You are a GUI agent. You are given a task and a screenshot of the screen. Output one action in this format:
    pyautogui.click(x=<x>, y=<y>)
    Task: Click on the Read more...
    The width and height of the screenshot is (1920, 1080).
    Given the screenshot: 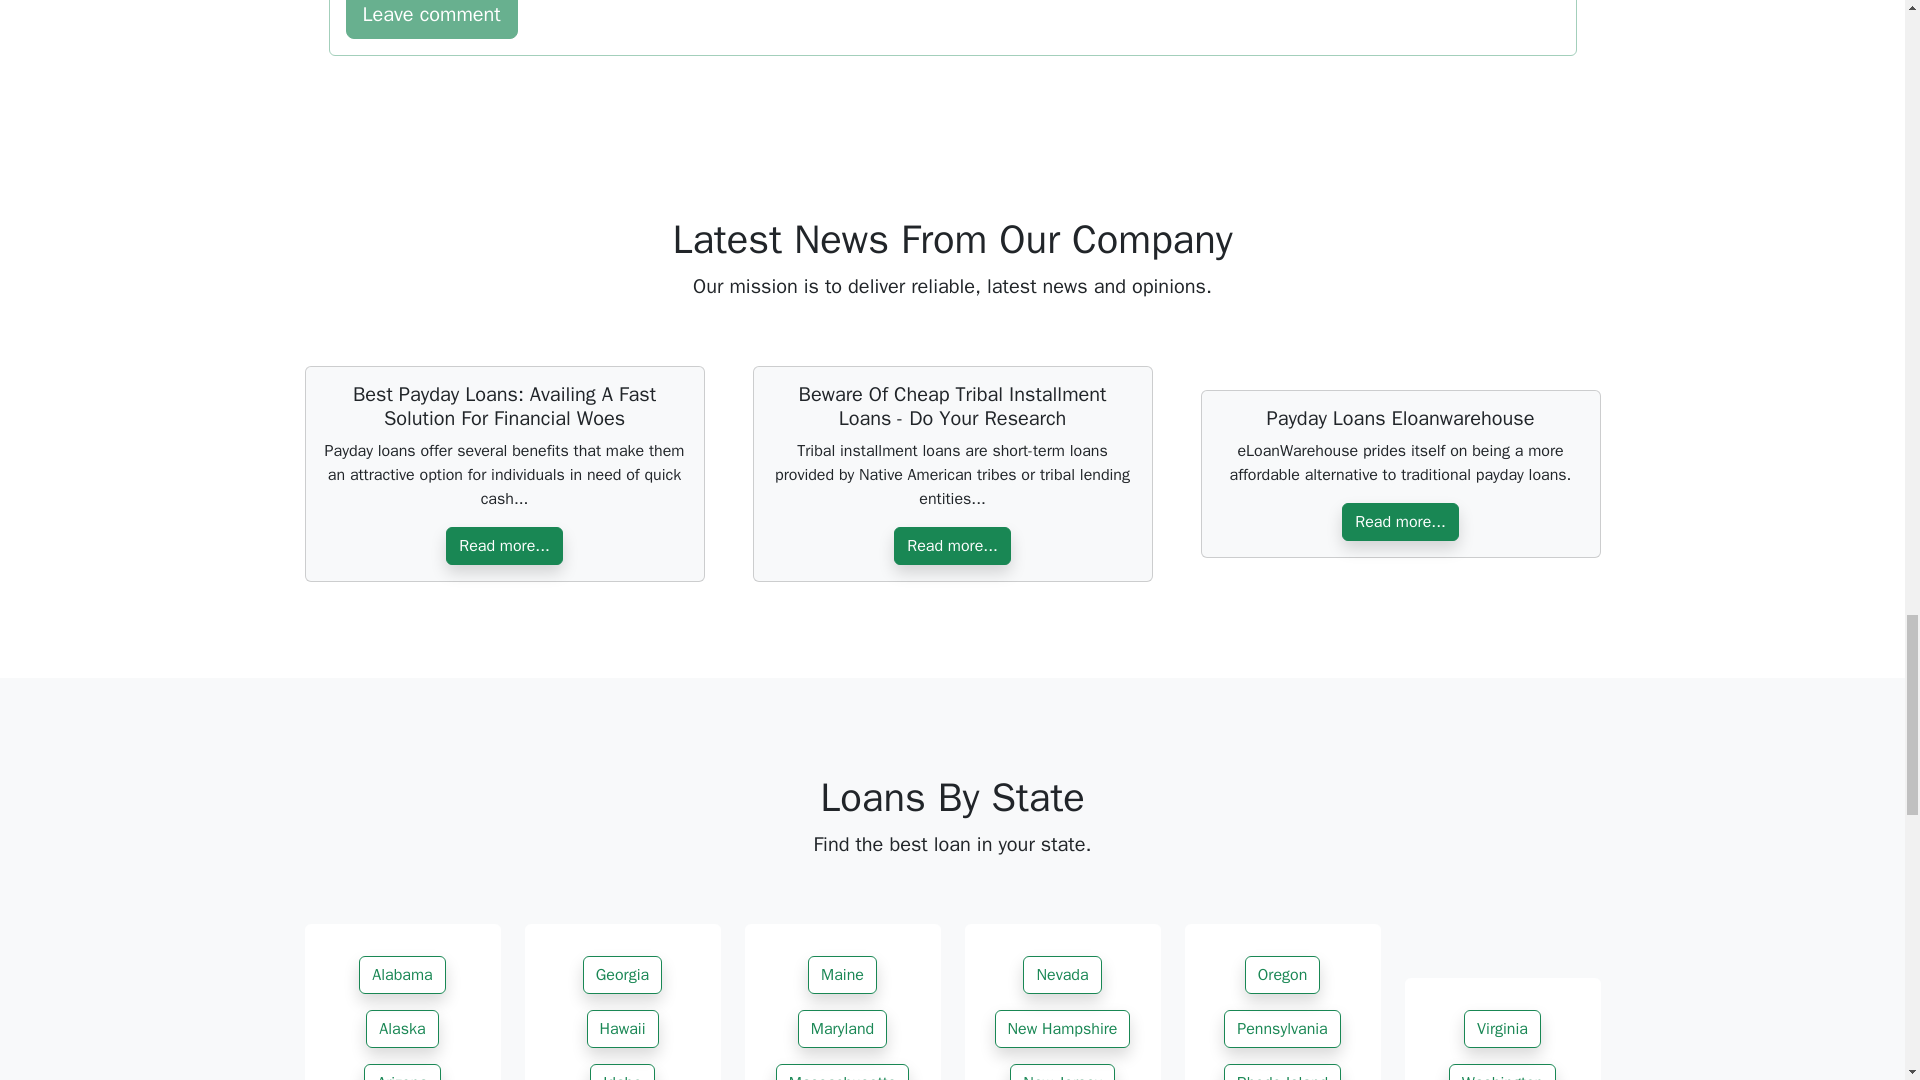 What is the action you would take?
    pyautogui.click(x=504, y=546)
    